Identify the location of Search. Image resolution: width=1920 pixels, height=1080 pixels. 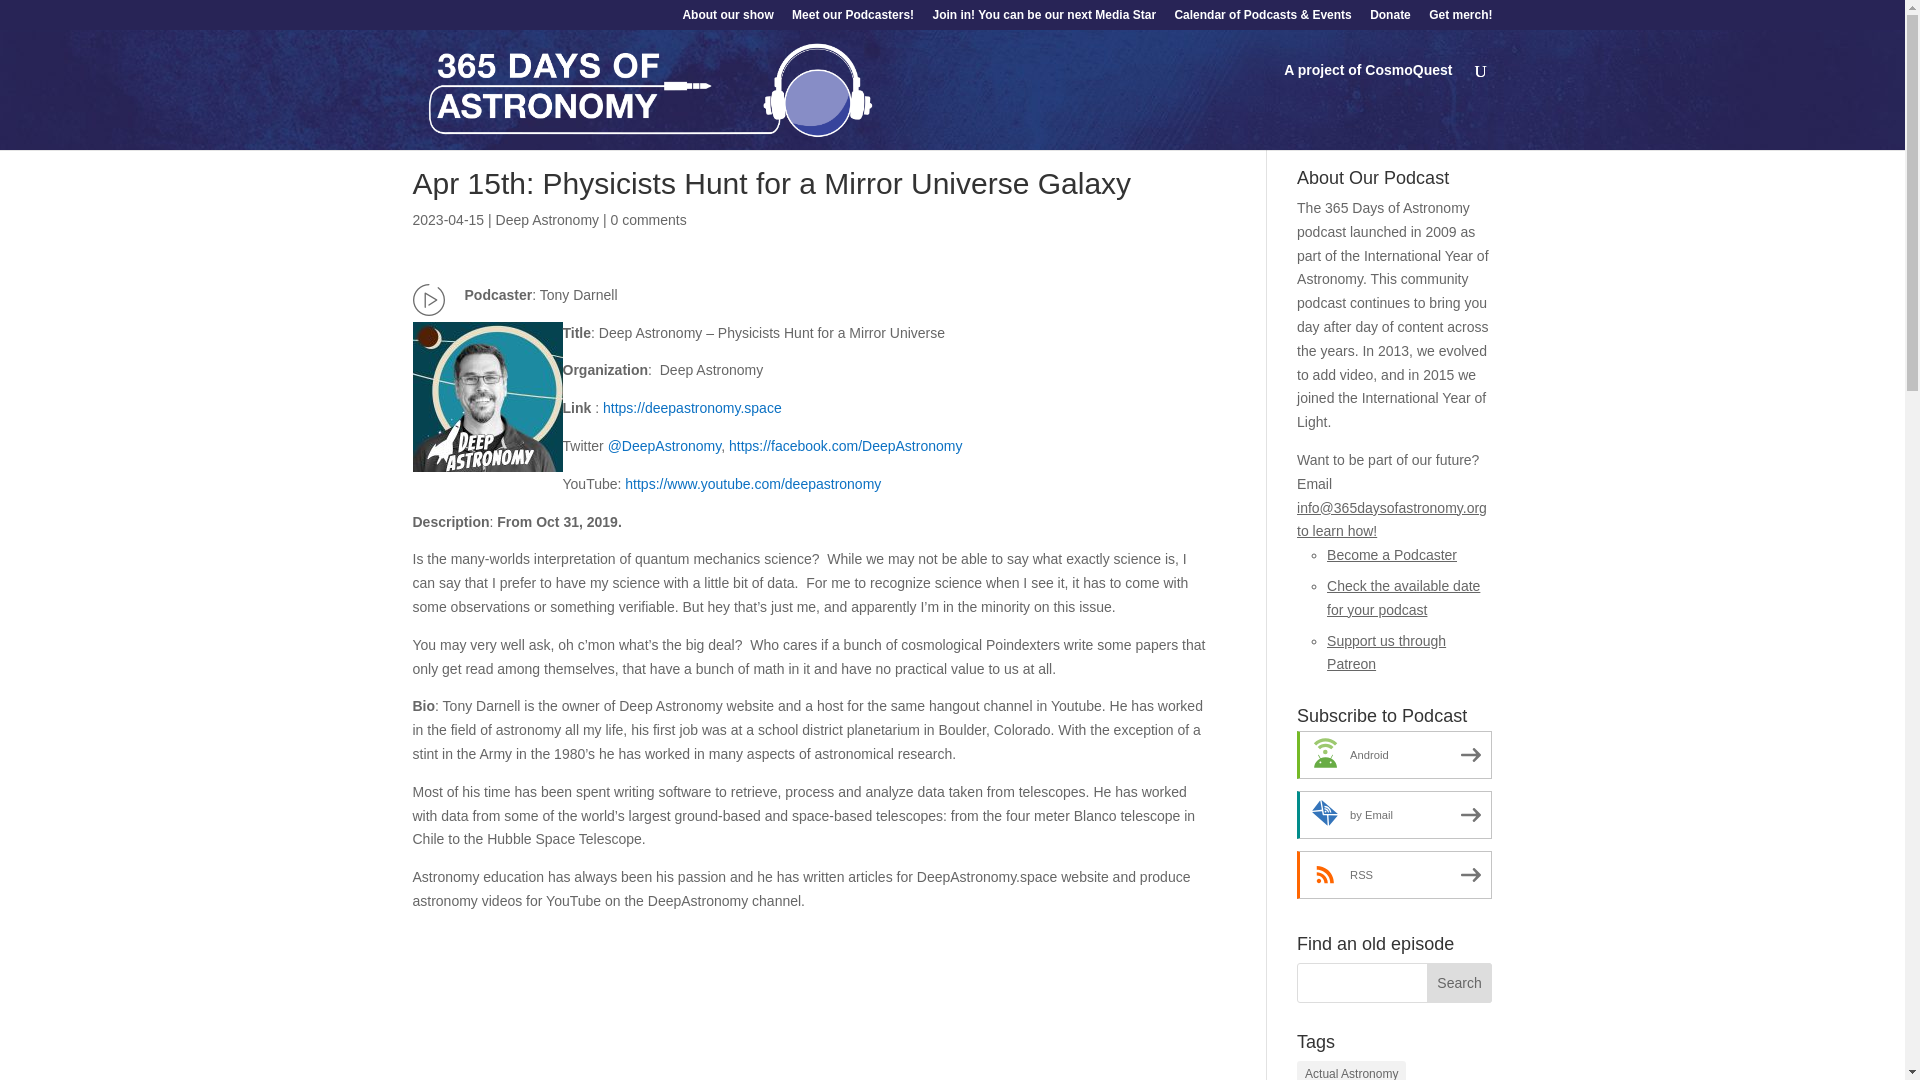
(1460, 983).